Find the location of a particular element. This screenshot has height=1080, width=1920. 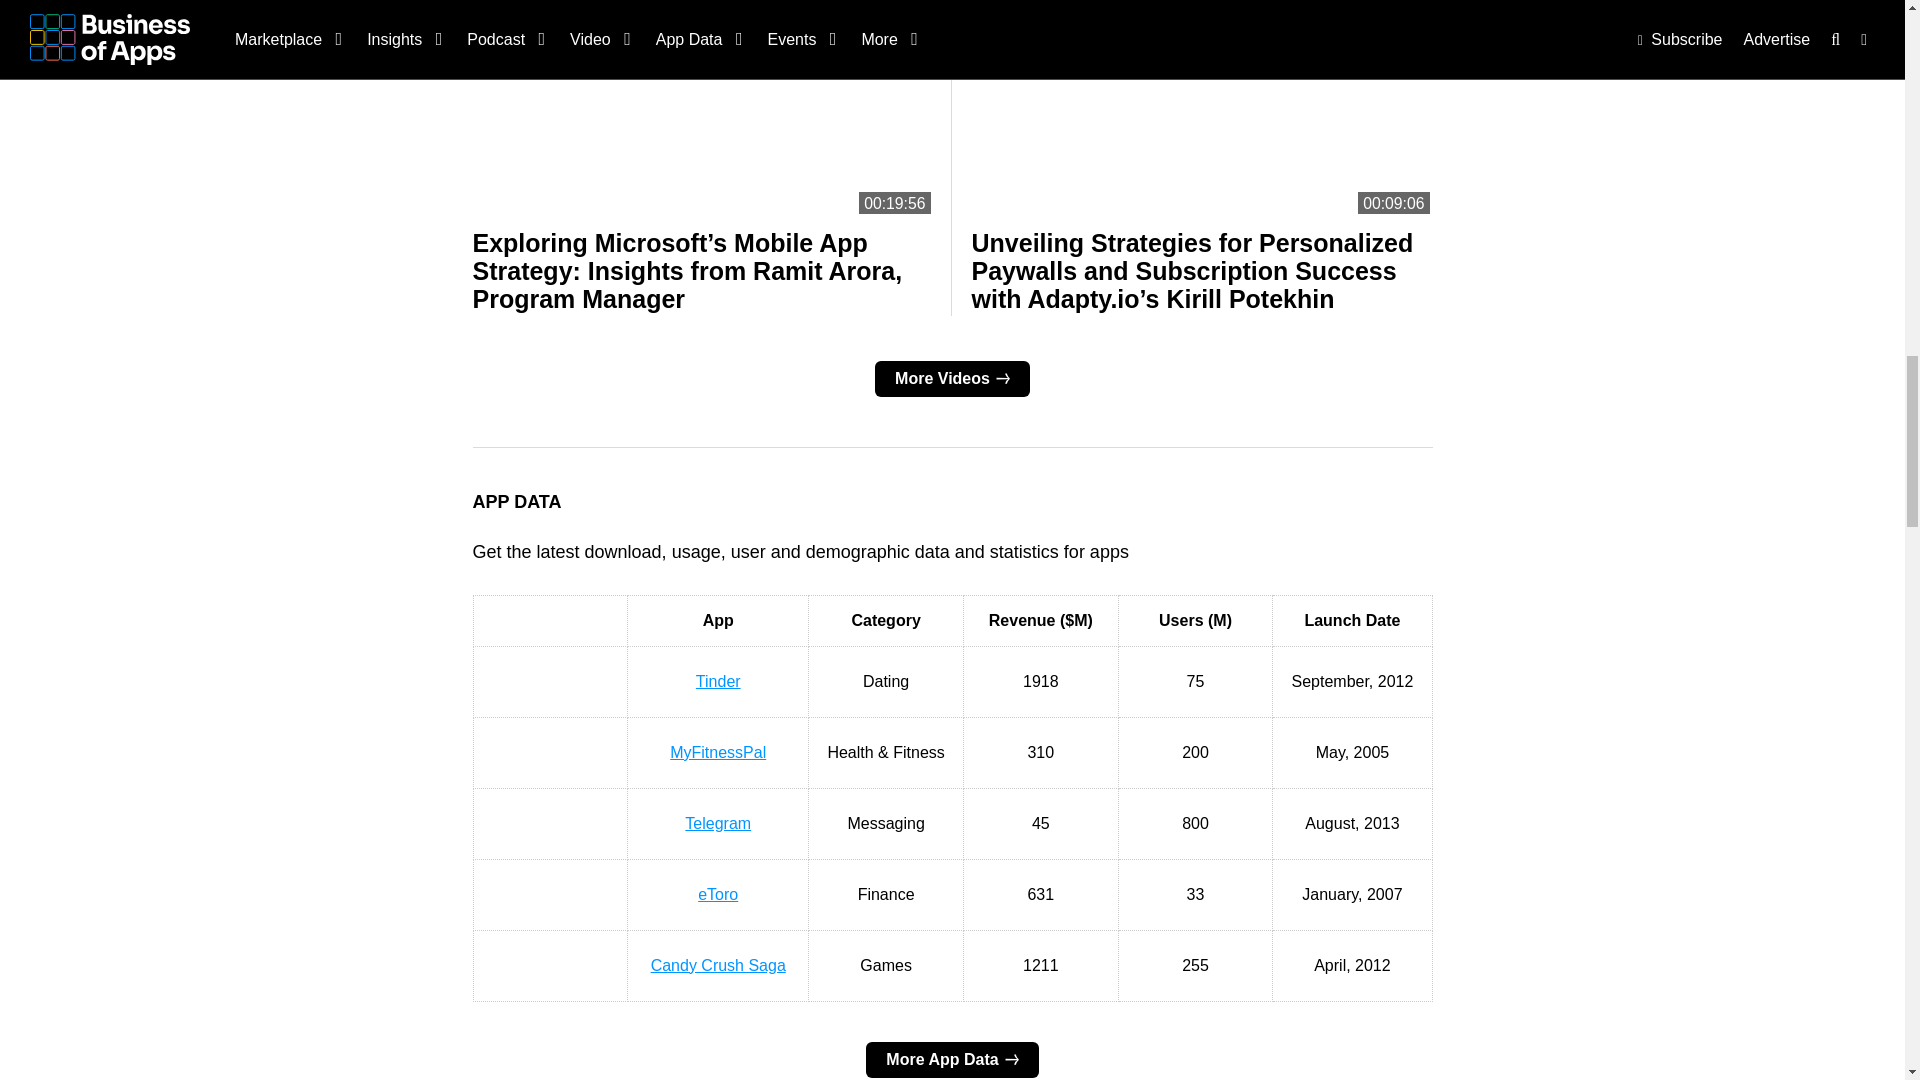

Telegram is located at coordinates (549, 812).